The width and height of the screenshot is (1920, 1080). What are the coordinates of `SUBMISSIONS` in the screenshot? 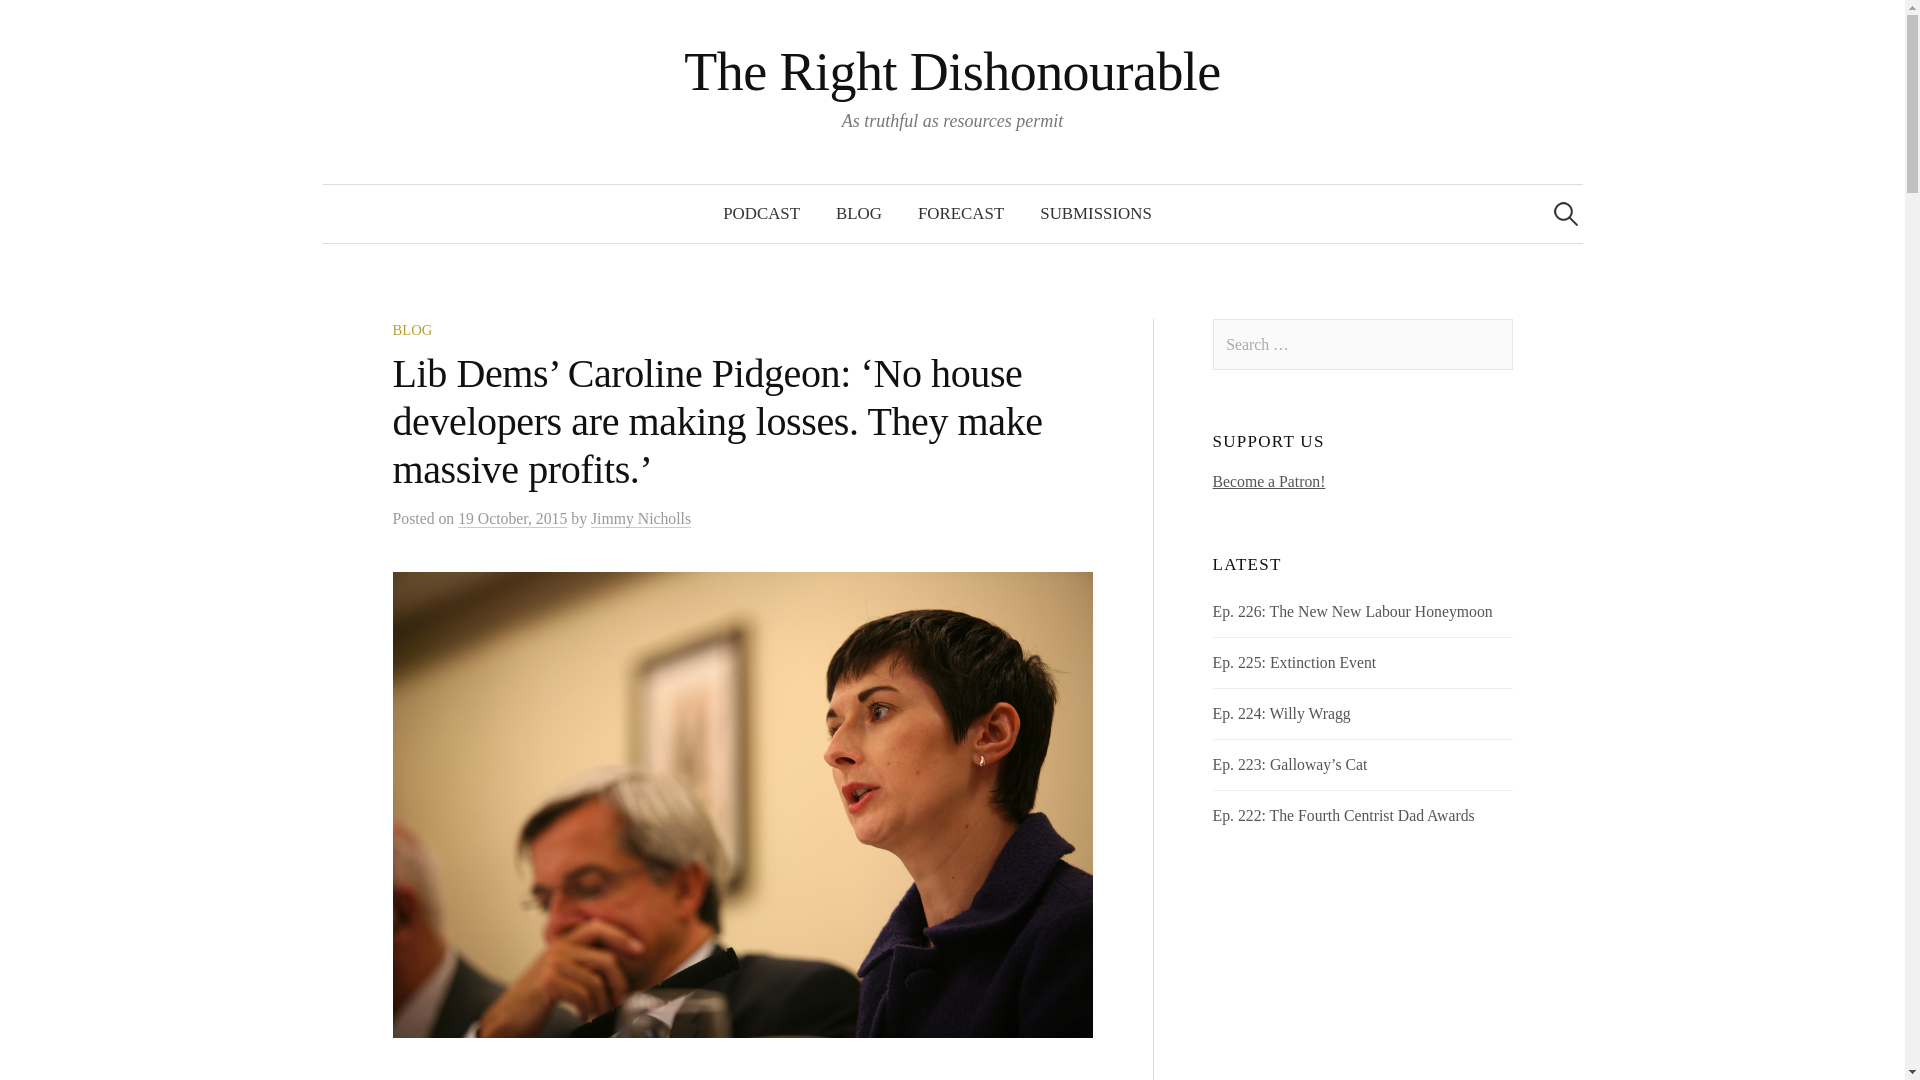 It's located at (1095, 214).